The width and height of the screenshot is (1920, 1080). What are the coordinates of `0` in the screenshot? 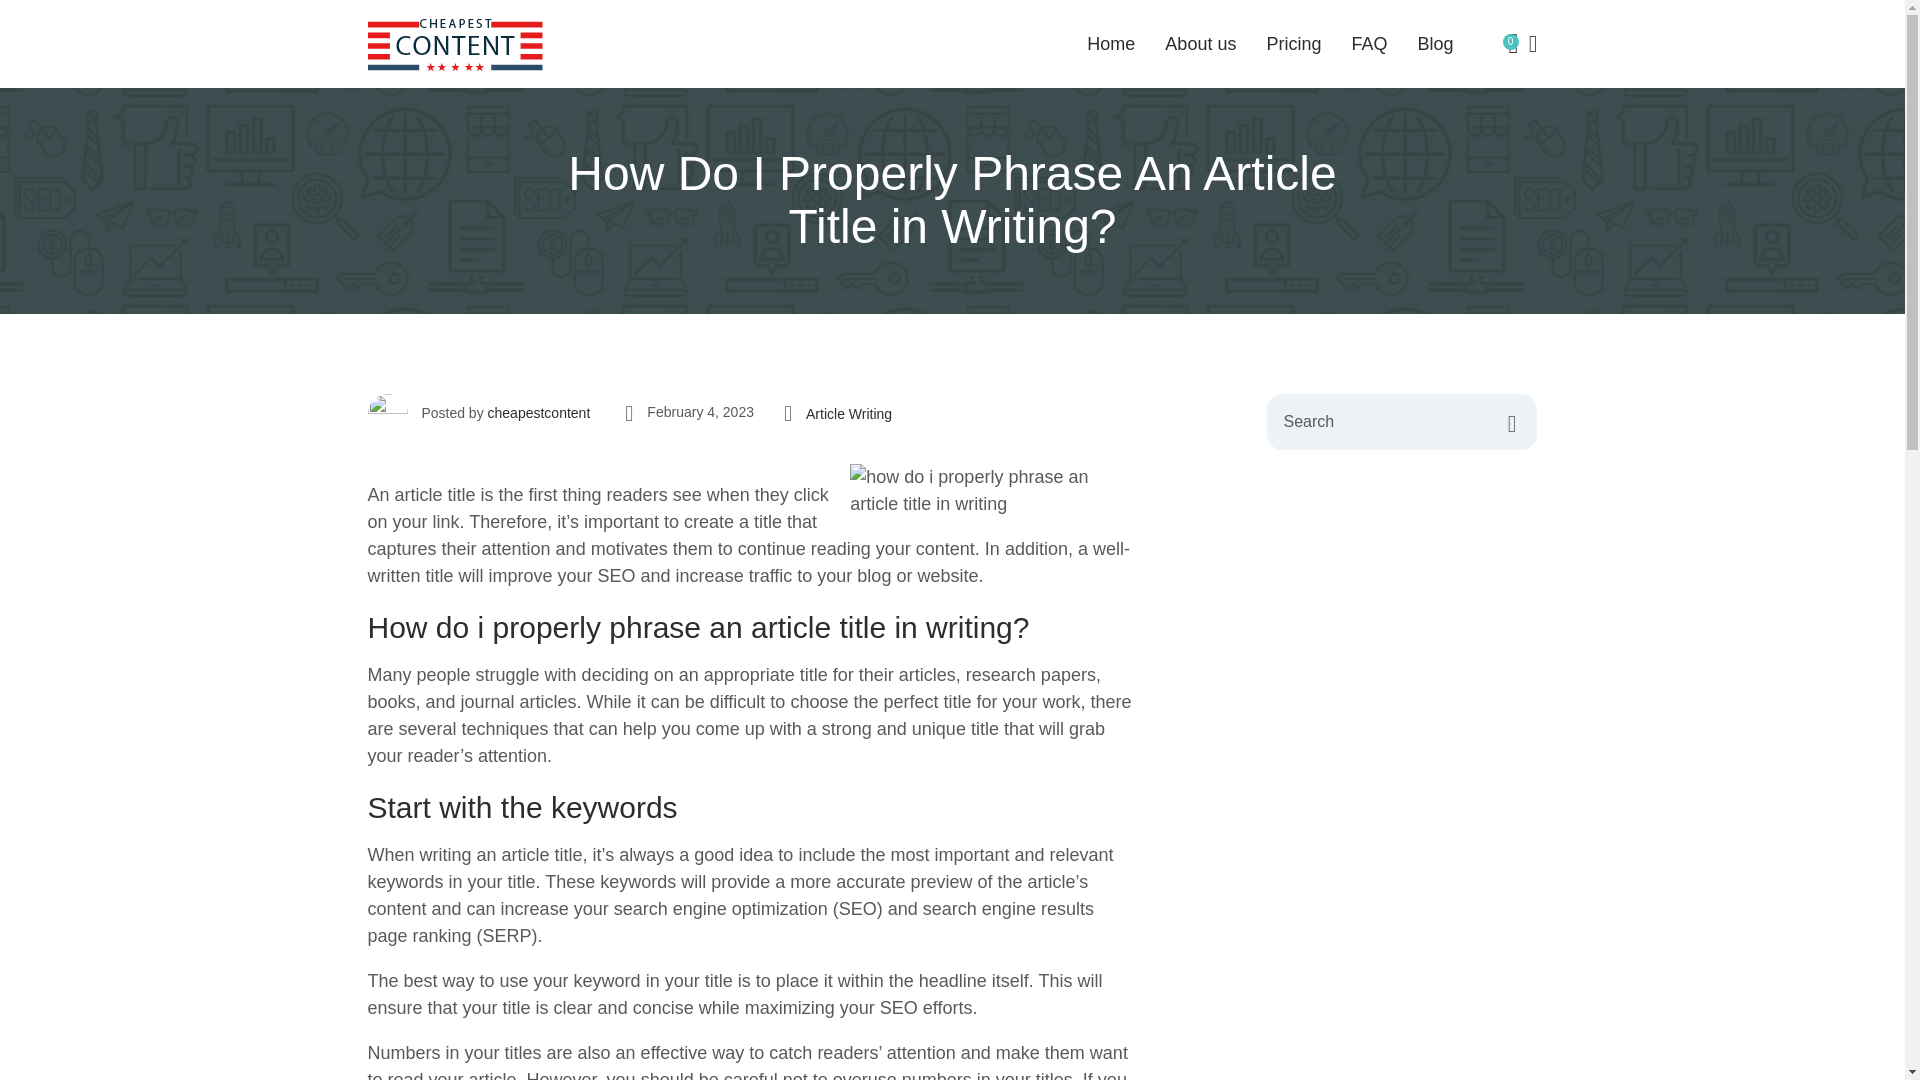 It's located at (1512, 44).